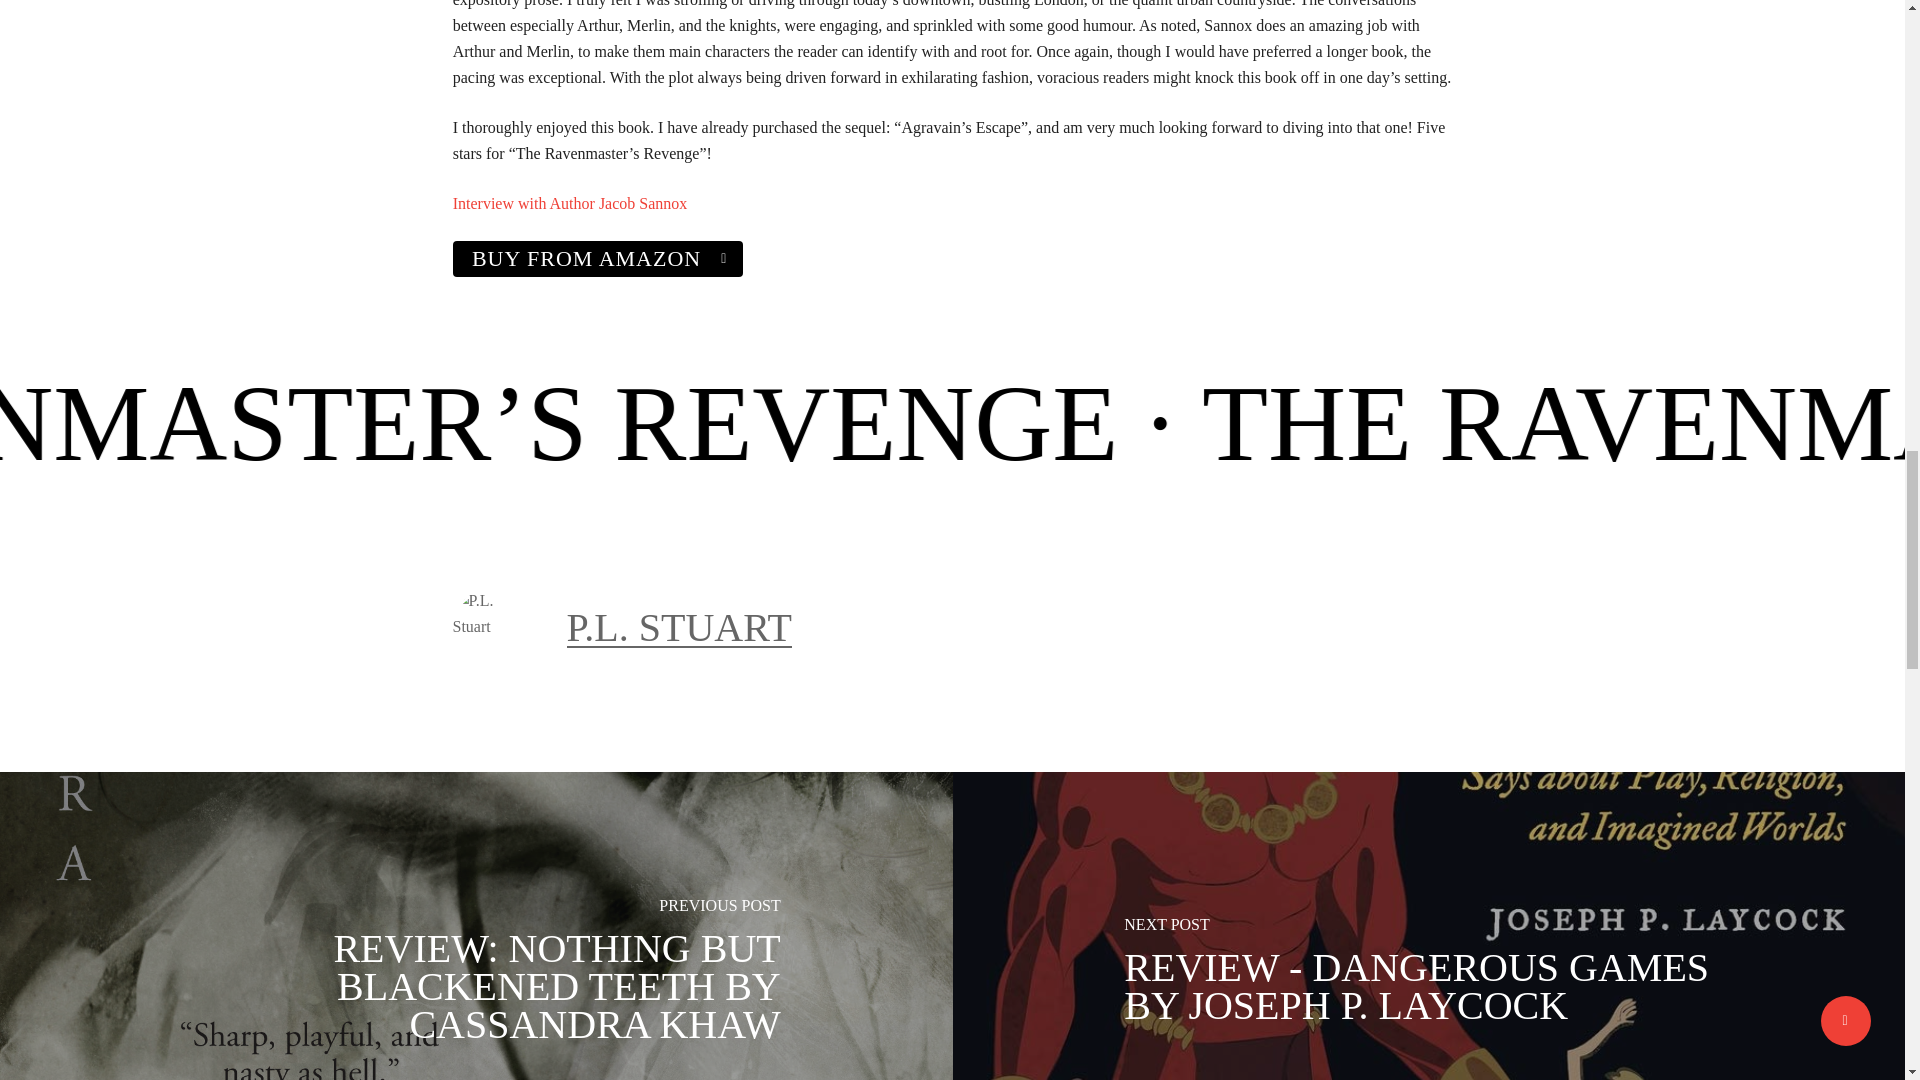 The image size is (1920, 1080). Describe the element at coordinates (570, 203) in the screenshot. I see `Interview with Author Jacob Sannox` at that location.